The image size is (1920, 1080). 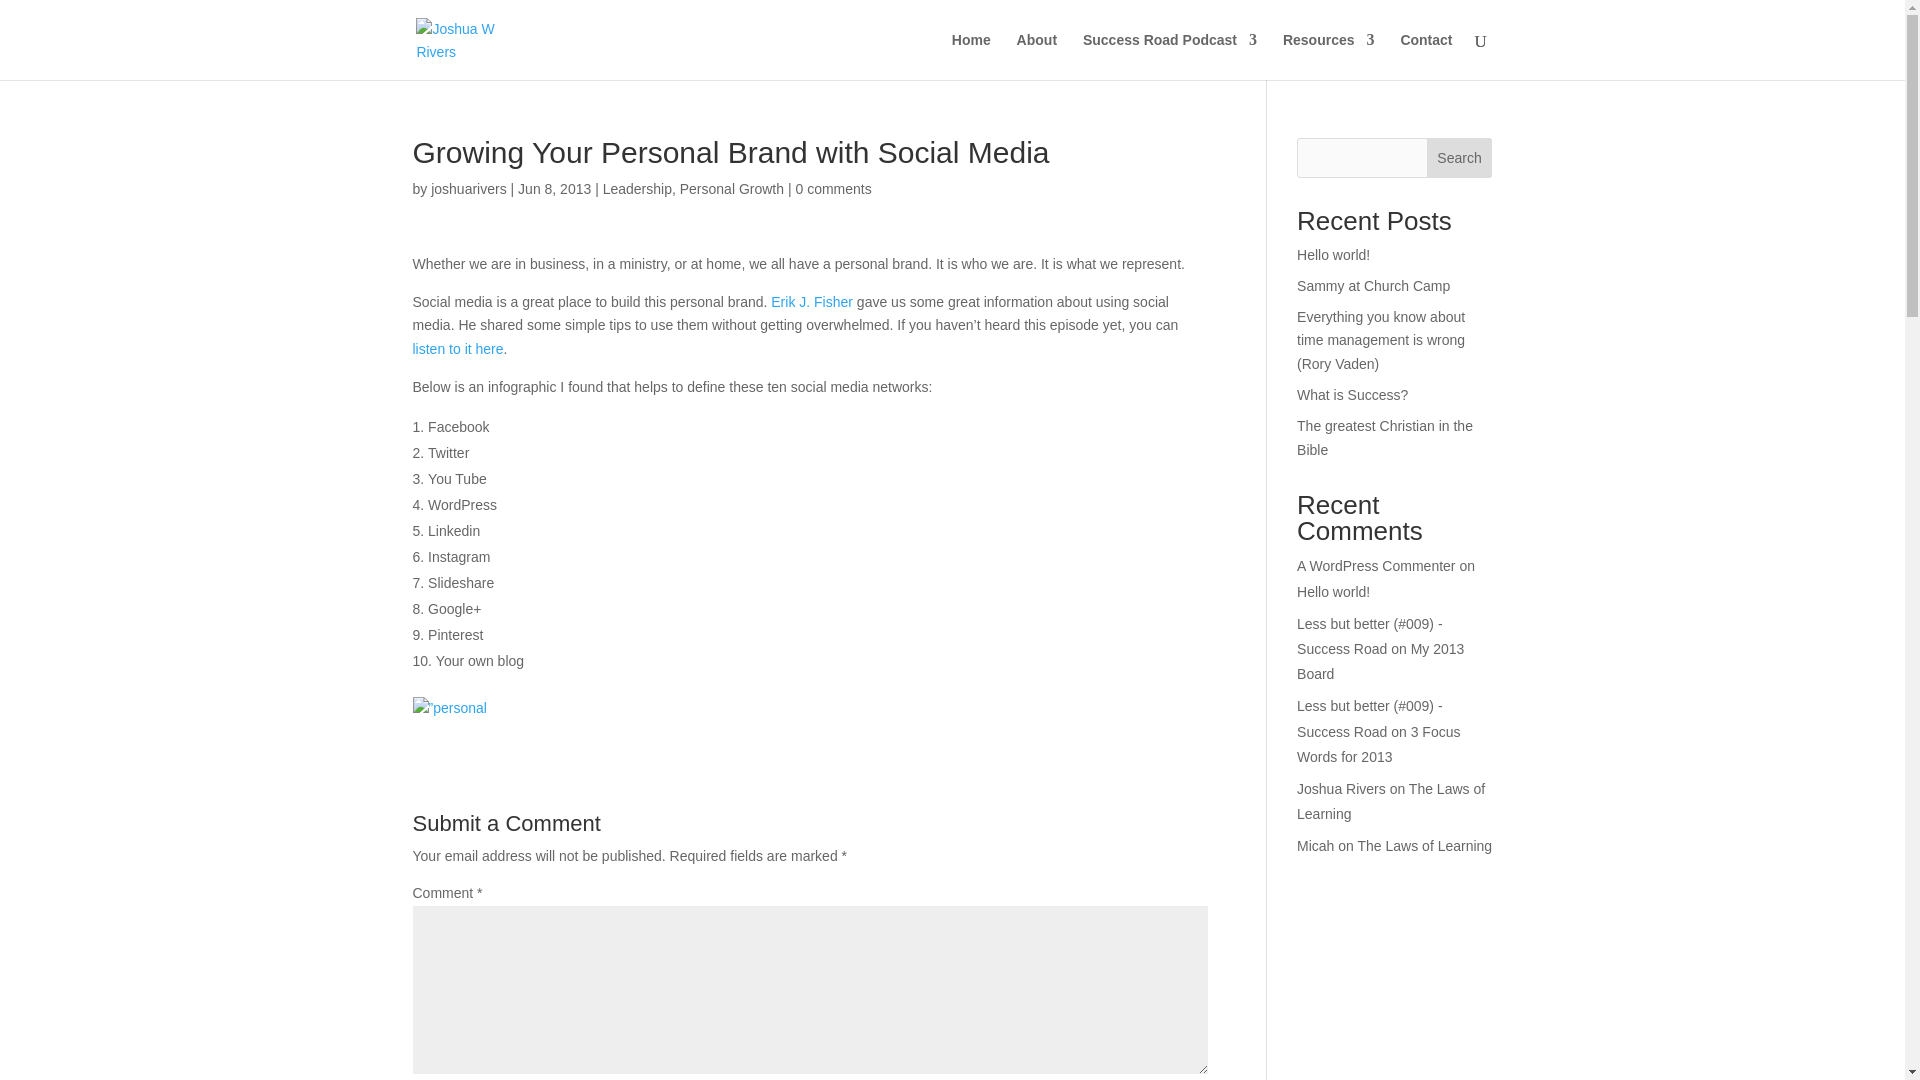 I want to click on Posts by joshuarivers, so click(x=468, y=188).